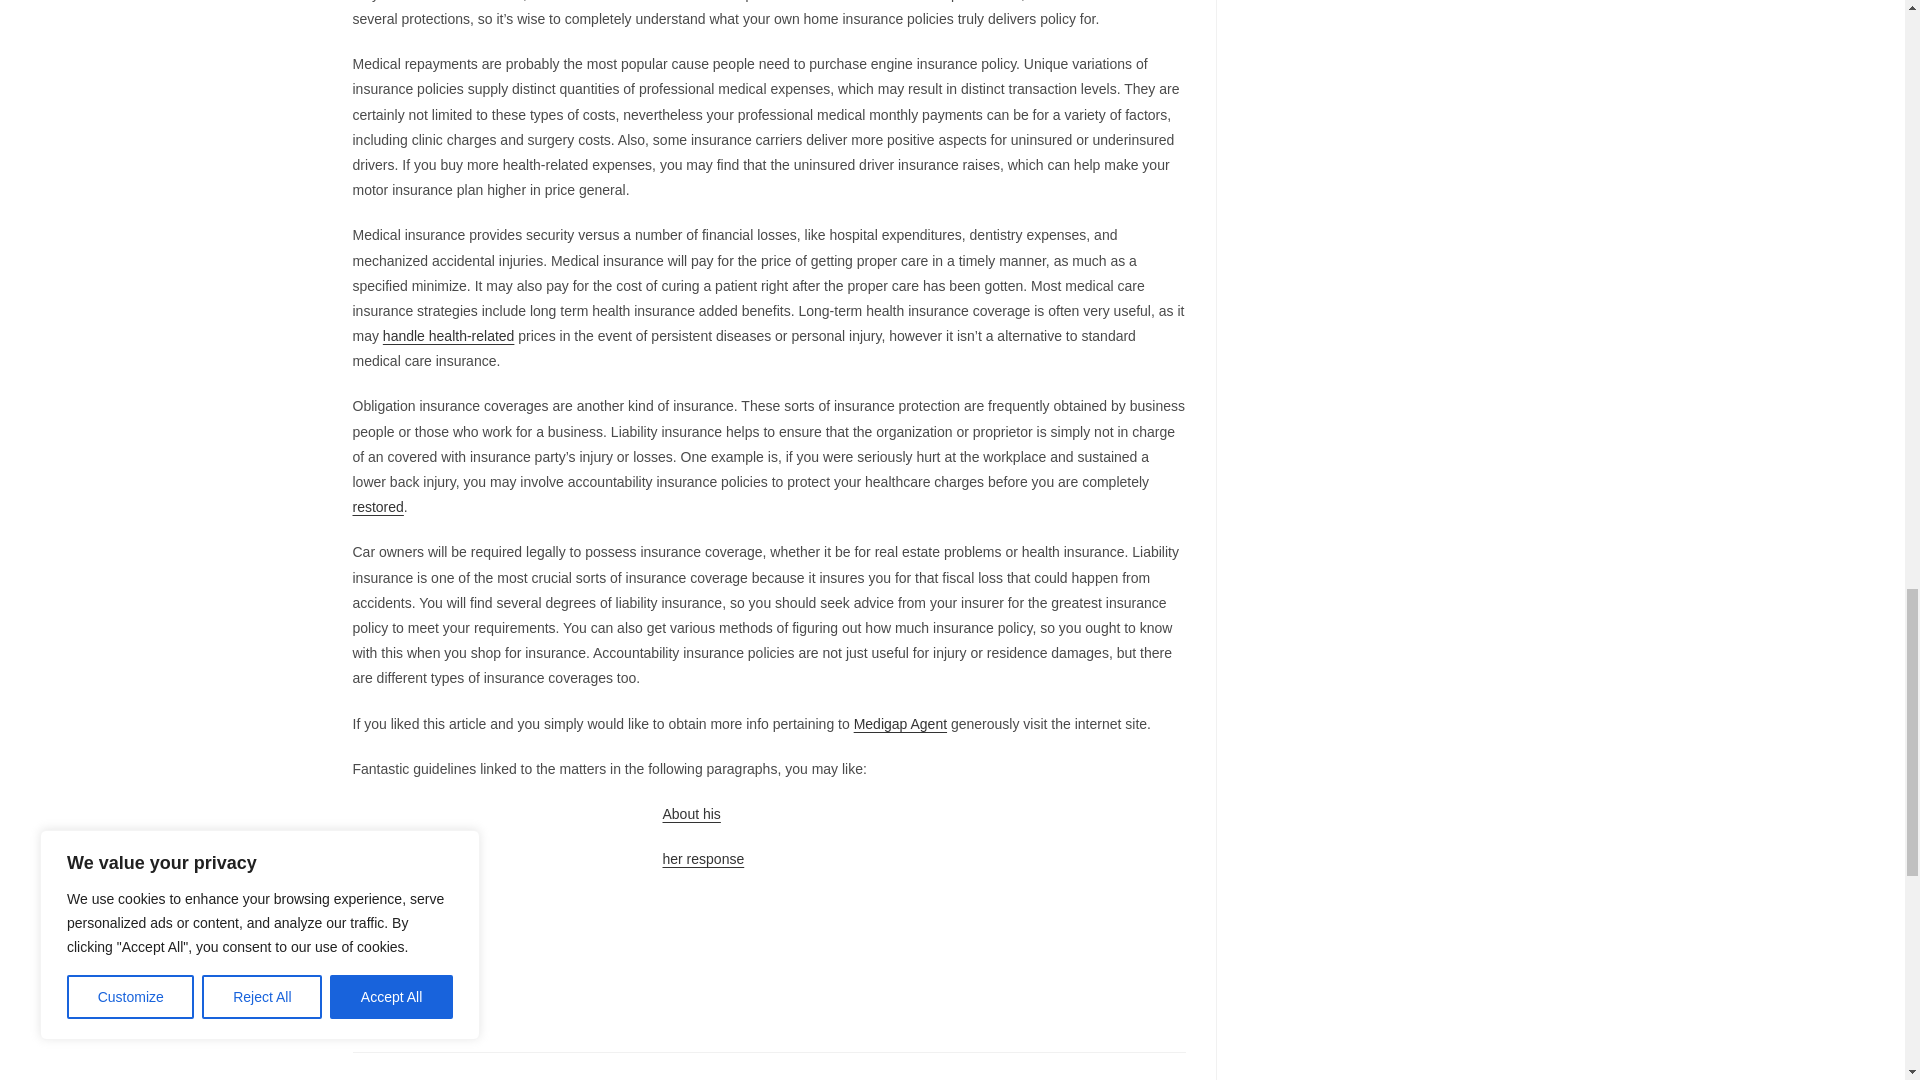 The height and width of the screenshot is (1080, 1920). I want to click on Medigap Agent, so click(900, 724).